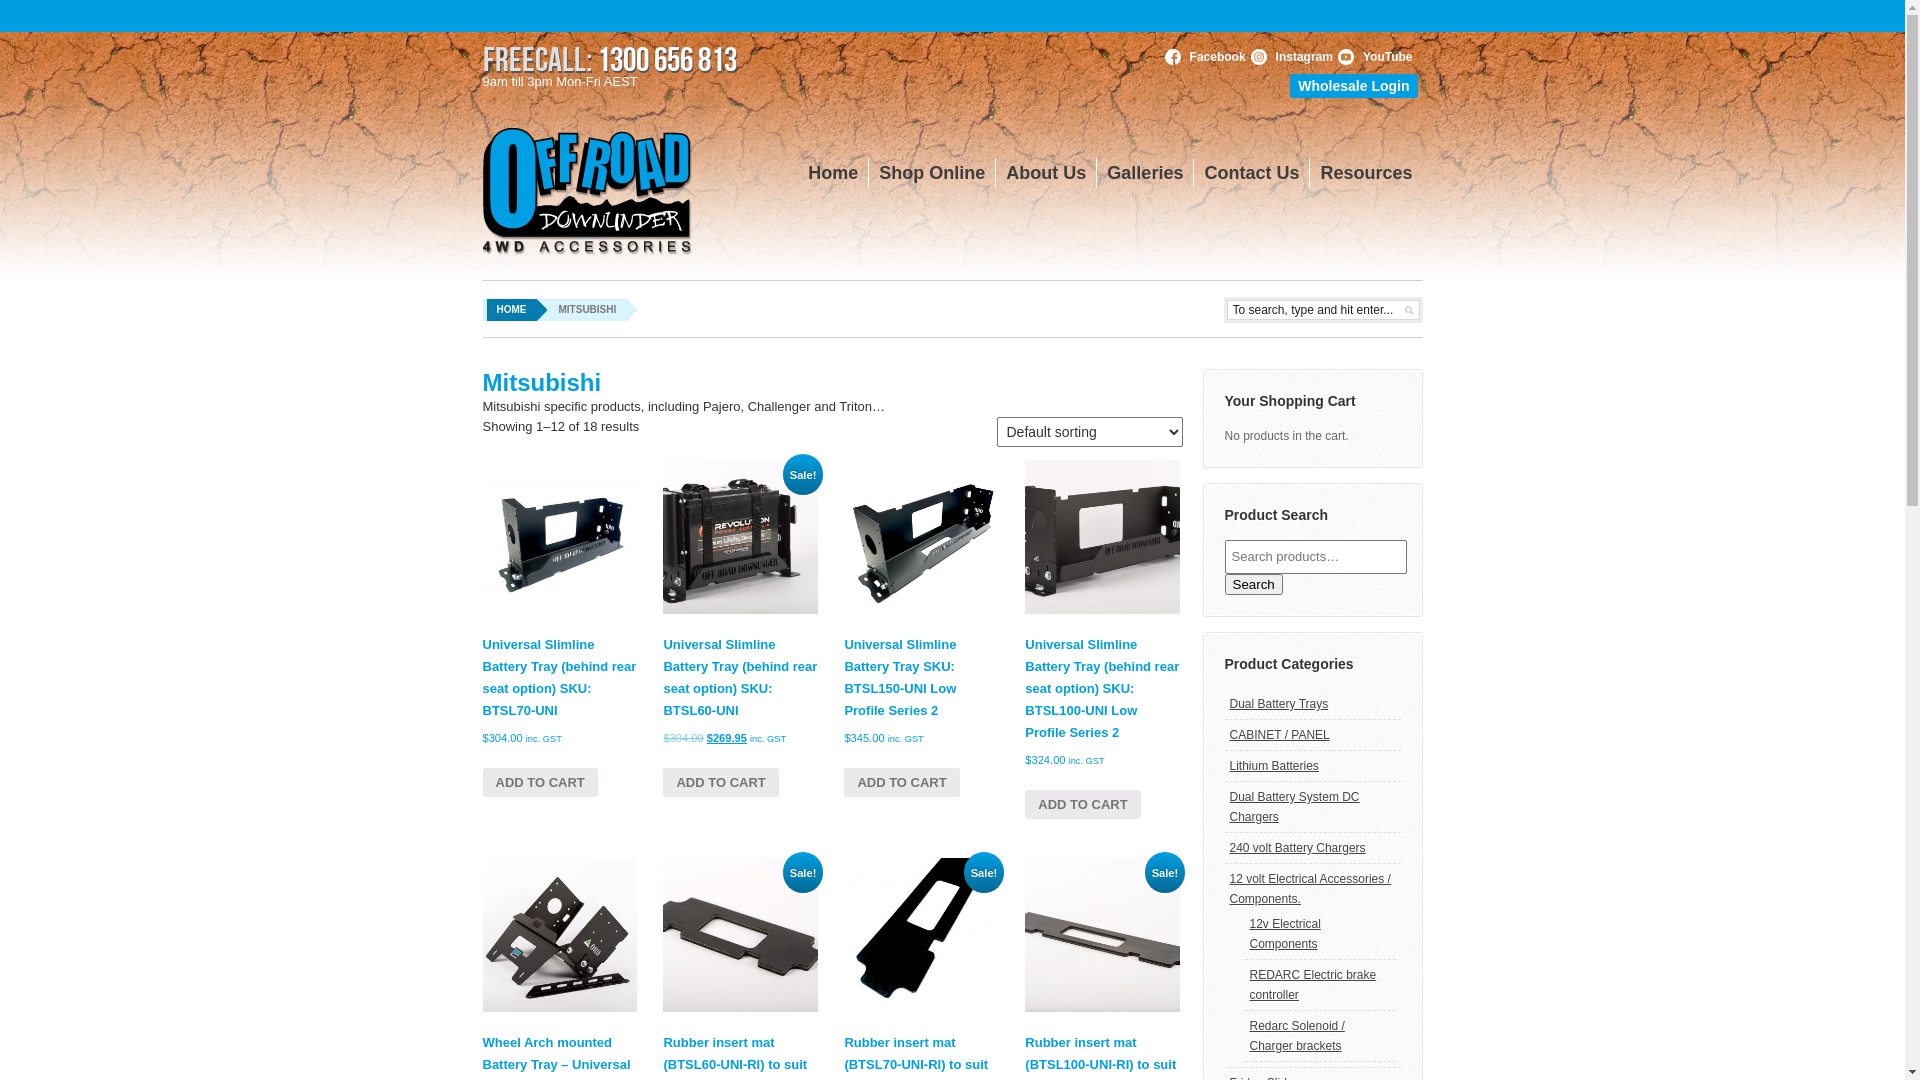  What do you see at coordinates (1388, 57) in the screenshot?
I see `YouTube` at bounding box center [1388, 57].